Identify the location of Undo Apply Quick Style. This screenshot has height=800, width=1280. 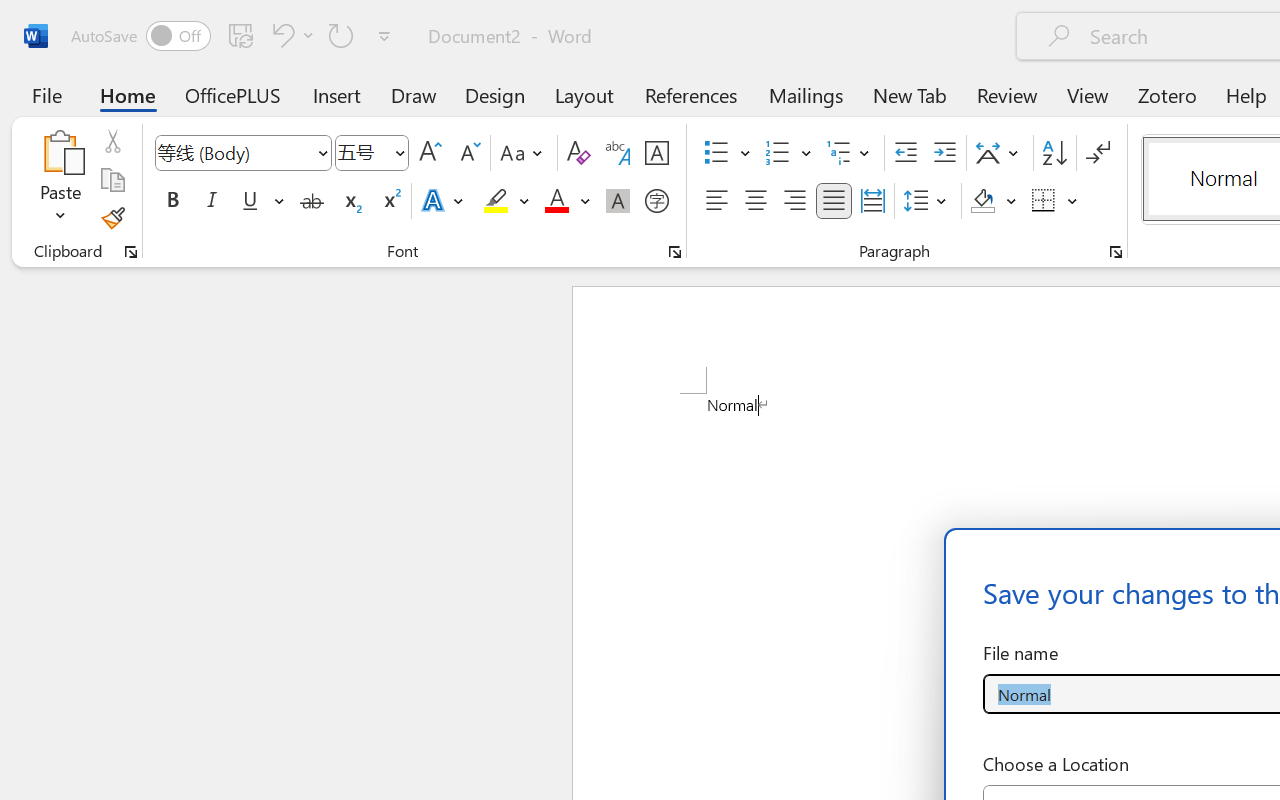
(280, 35).